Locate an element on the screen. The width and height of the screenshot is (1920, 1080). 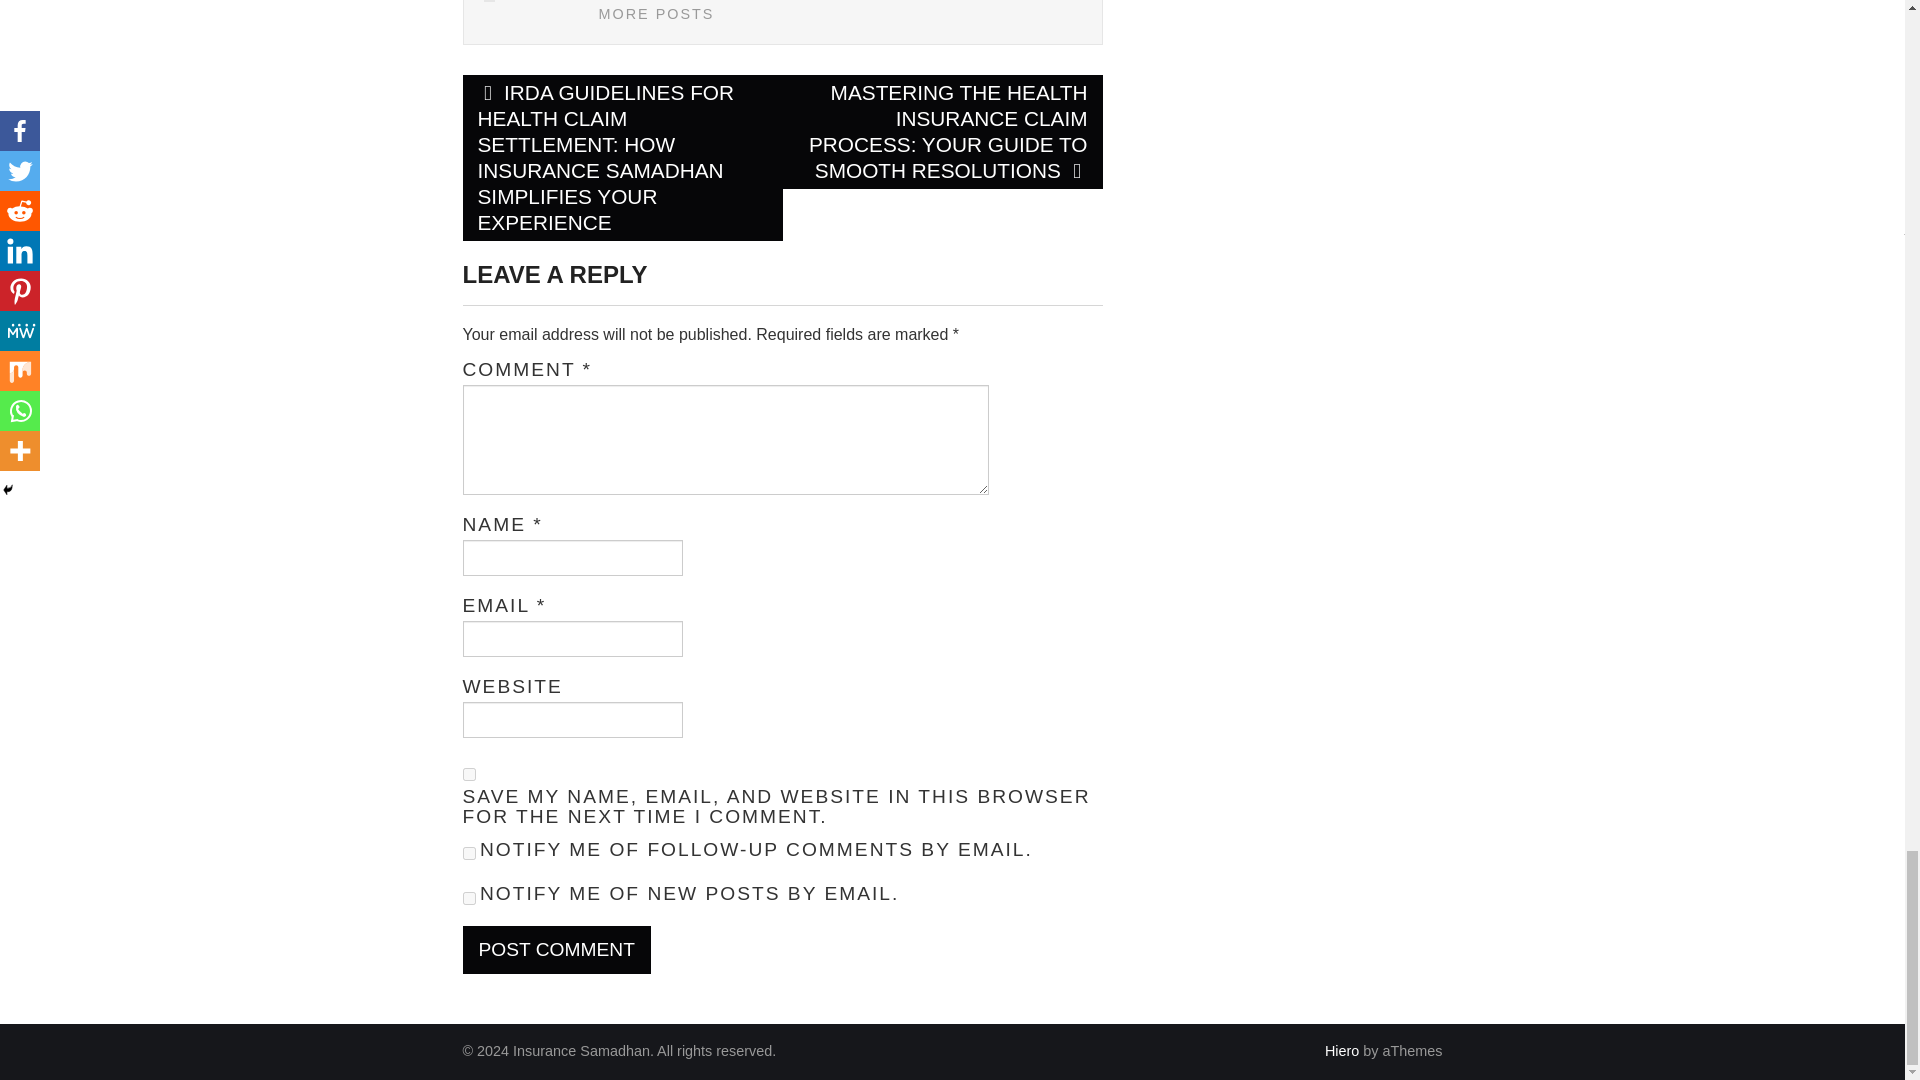
Post Comment is located at coordinates (556, 950).